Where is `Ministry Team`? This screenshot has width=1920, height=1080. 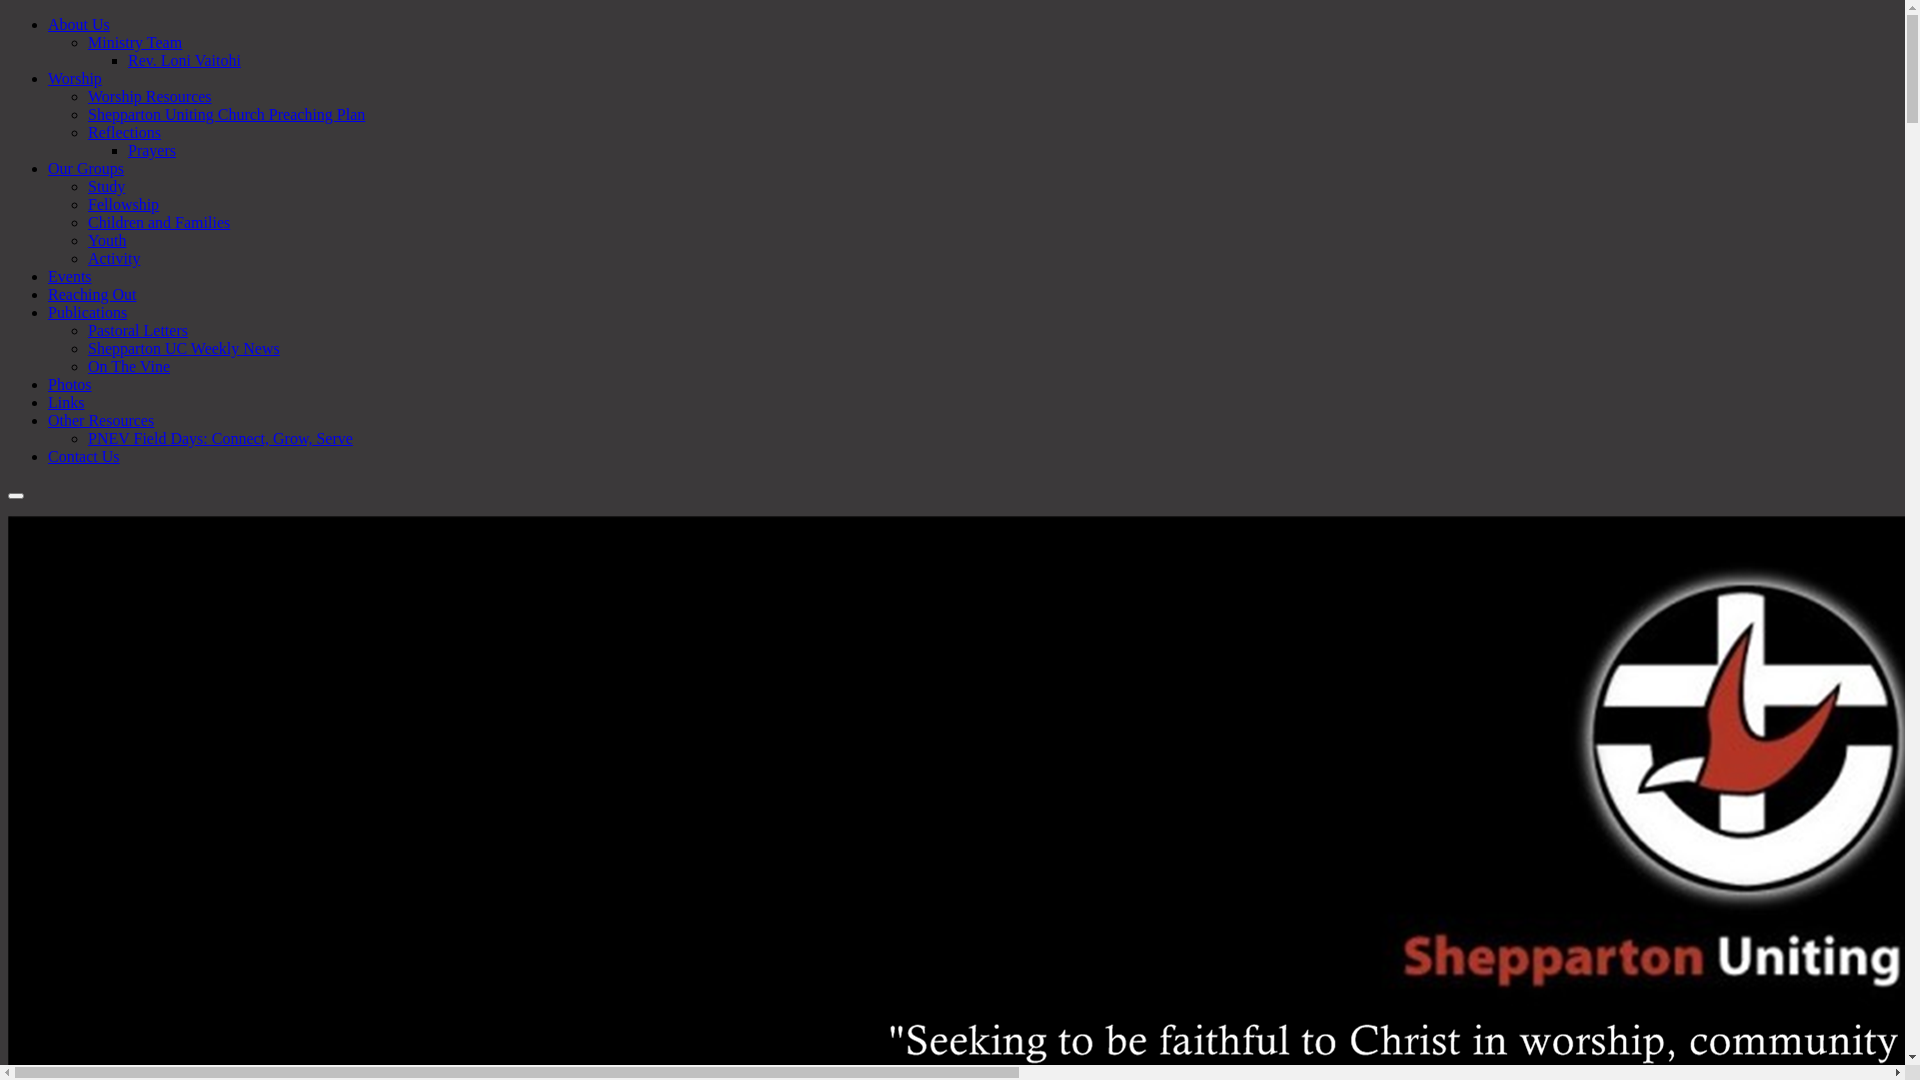
Ministry Team is located at coordinates (135, 42).